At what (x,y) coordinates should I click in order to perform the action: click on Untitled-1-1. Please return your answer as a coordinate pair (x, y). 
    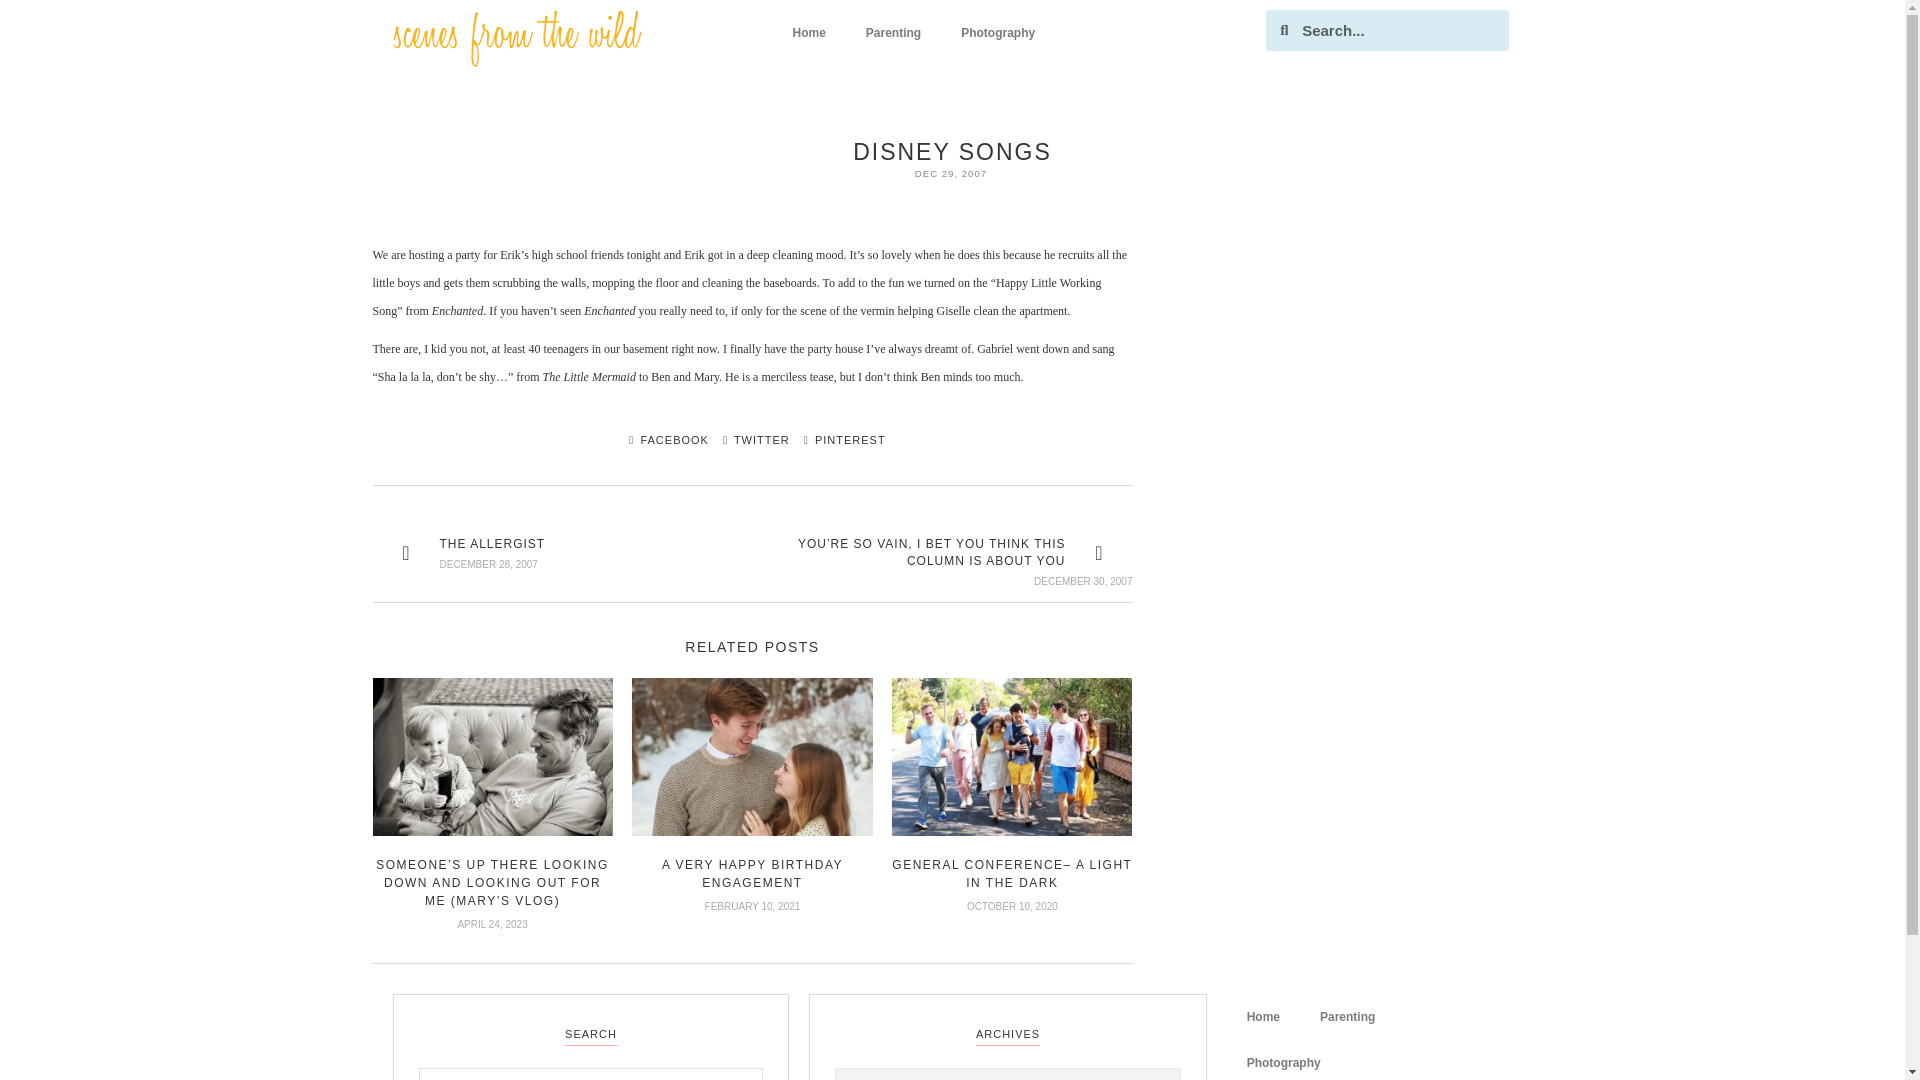
    Looking at the image, I should click on (516, 38).